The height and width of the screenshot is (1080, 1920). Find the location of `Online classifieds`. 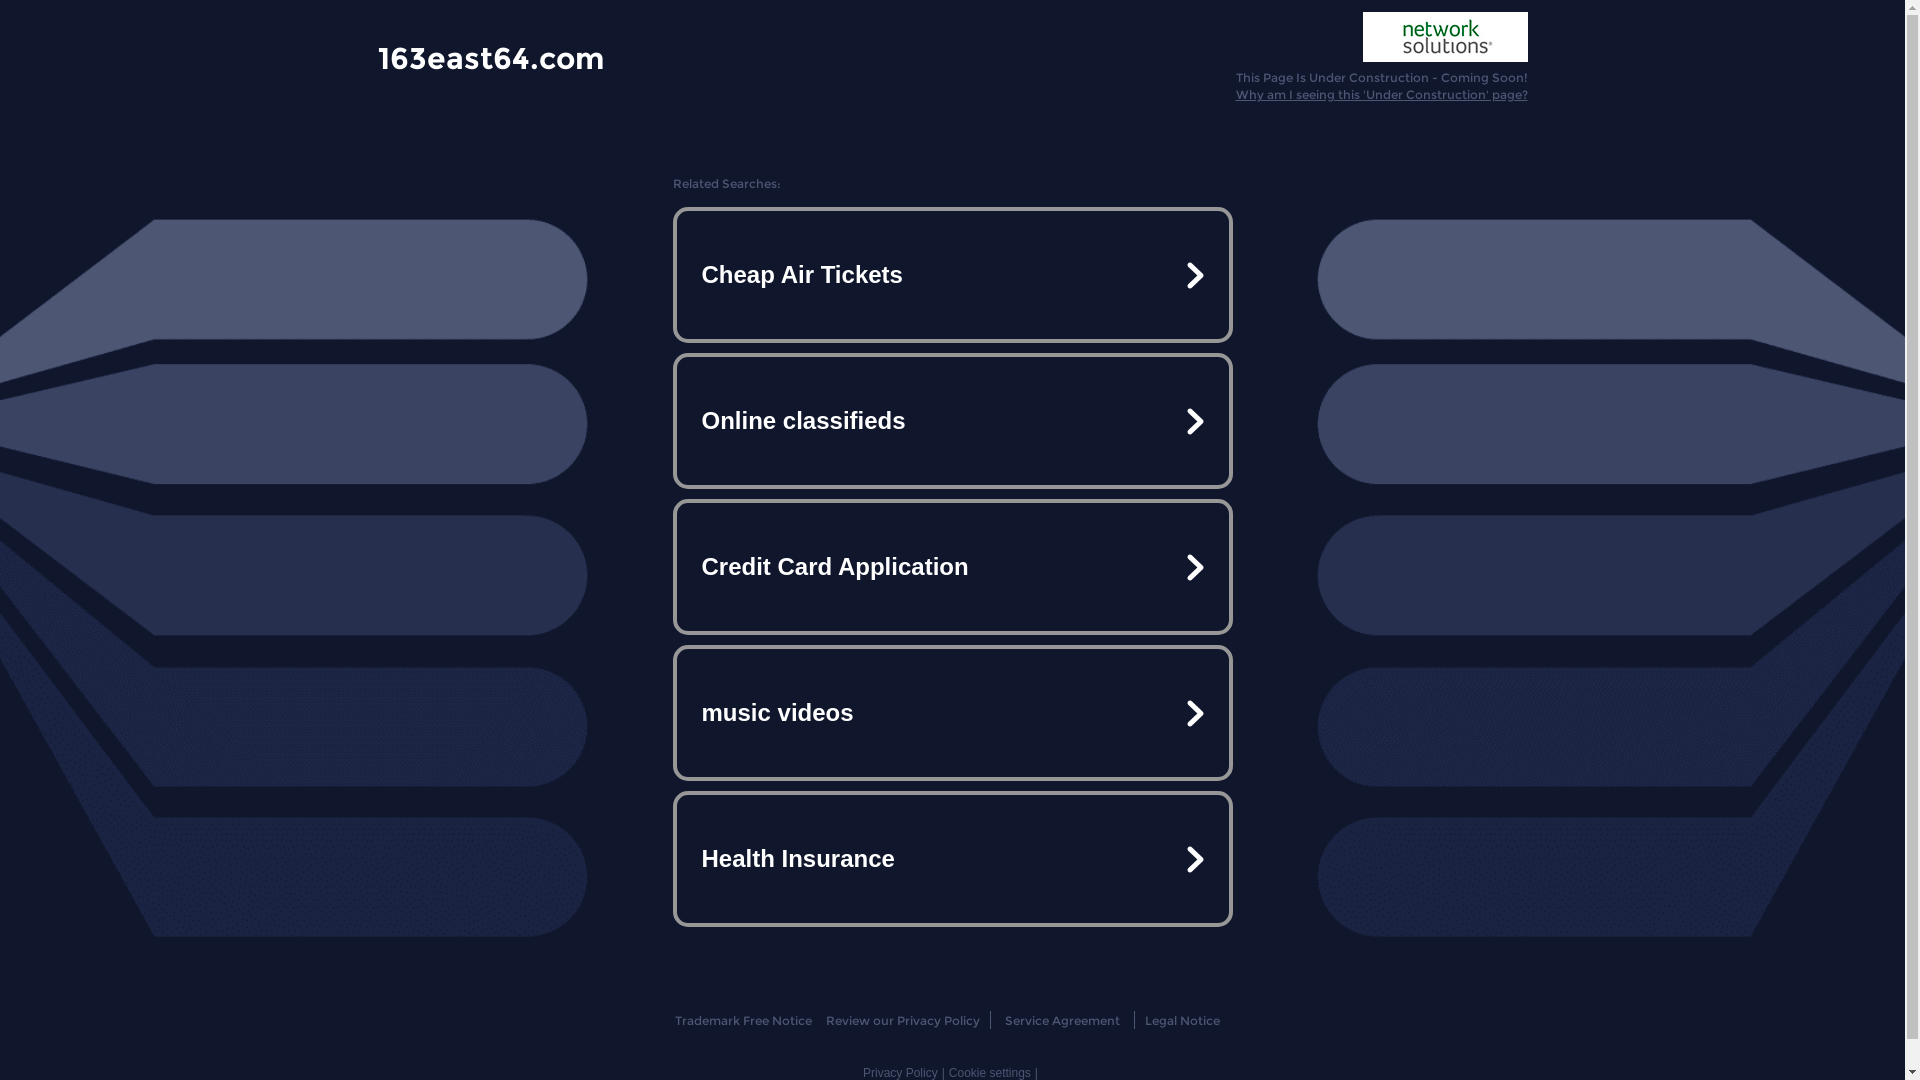

Online classifieds is located at coordinates (952, 421).